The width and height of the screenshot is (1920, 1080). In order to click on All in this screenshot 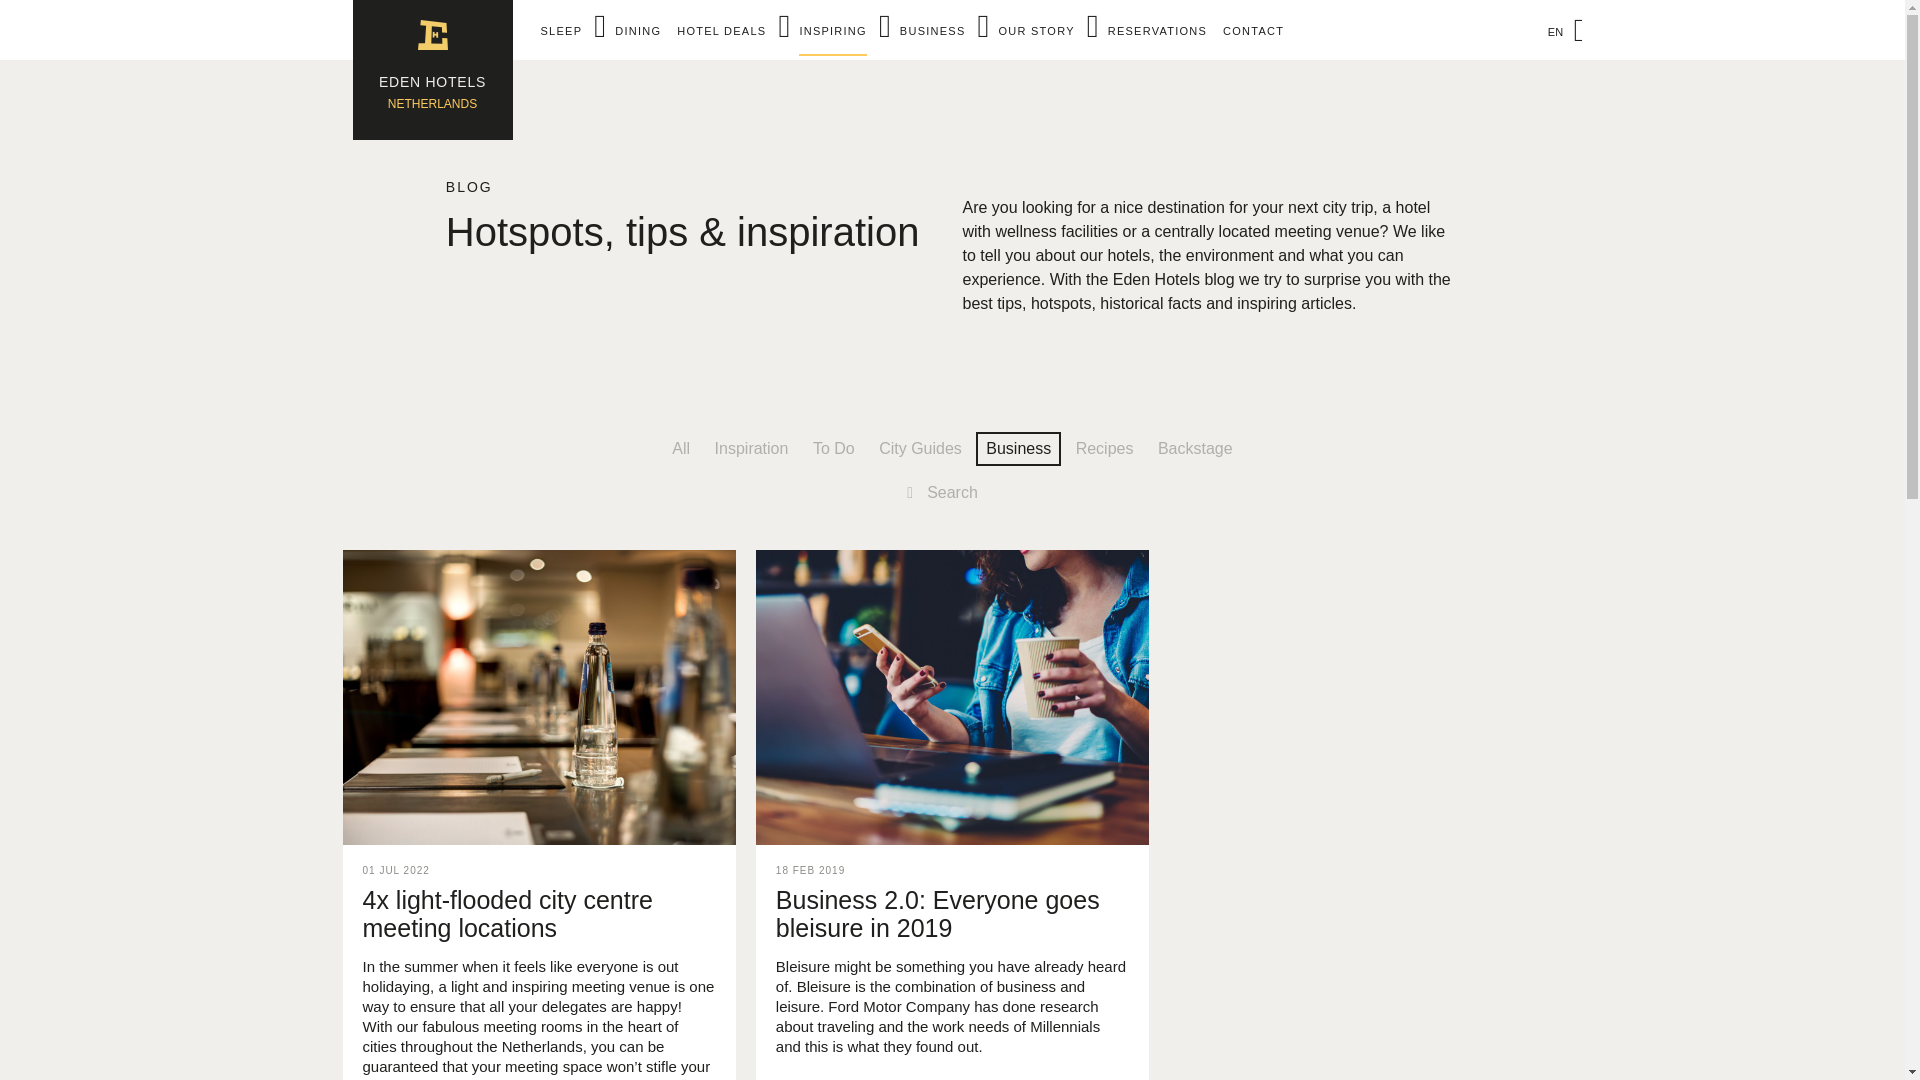, I will do `click(681, 448)`.